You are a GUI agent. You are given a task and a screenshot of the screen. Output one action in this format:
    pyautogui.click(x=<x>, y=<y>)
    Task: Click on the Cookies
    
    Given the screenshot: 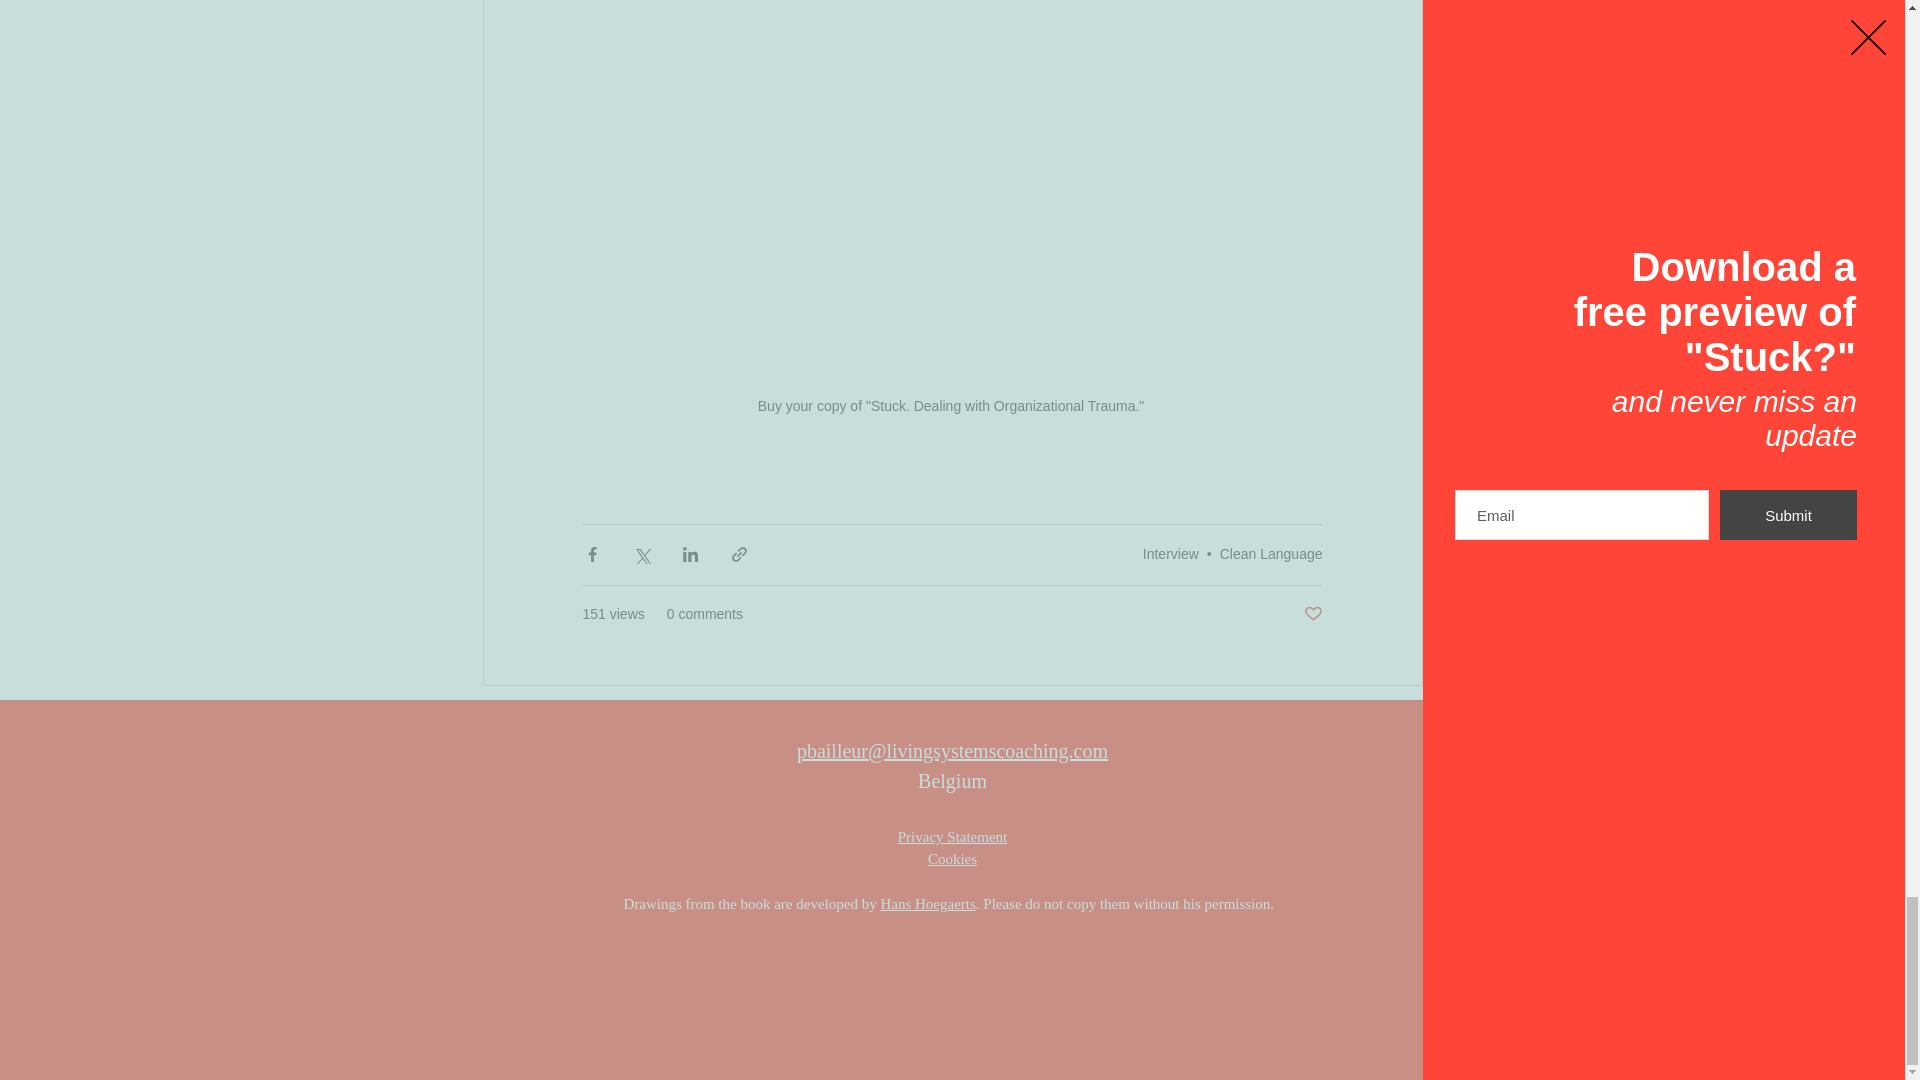 What is the action you would take?
    pyautogui.click(x=952, y=859)
    